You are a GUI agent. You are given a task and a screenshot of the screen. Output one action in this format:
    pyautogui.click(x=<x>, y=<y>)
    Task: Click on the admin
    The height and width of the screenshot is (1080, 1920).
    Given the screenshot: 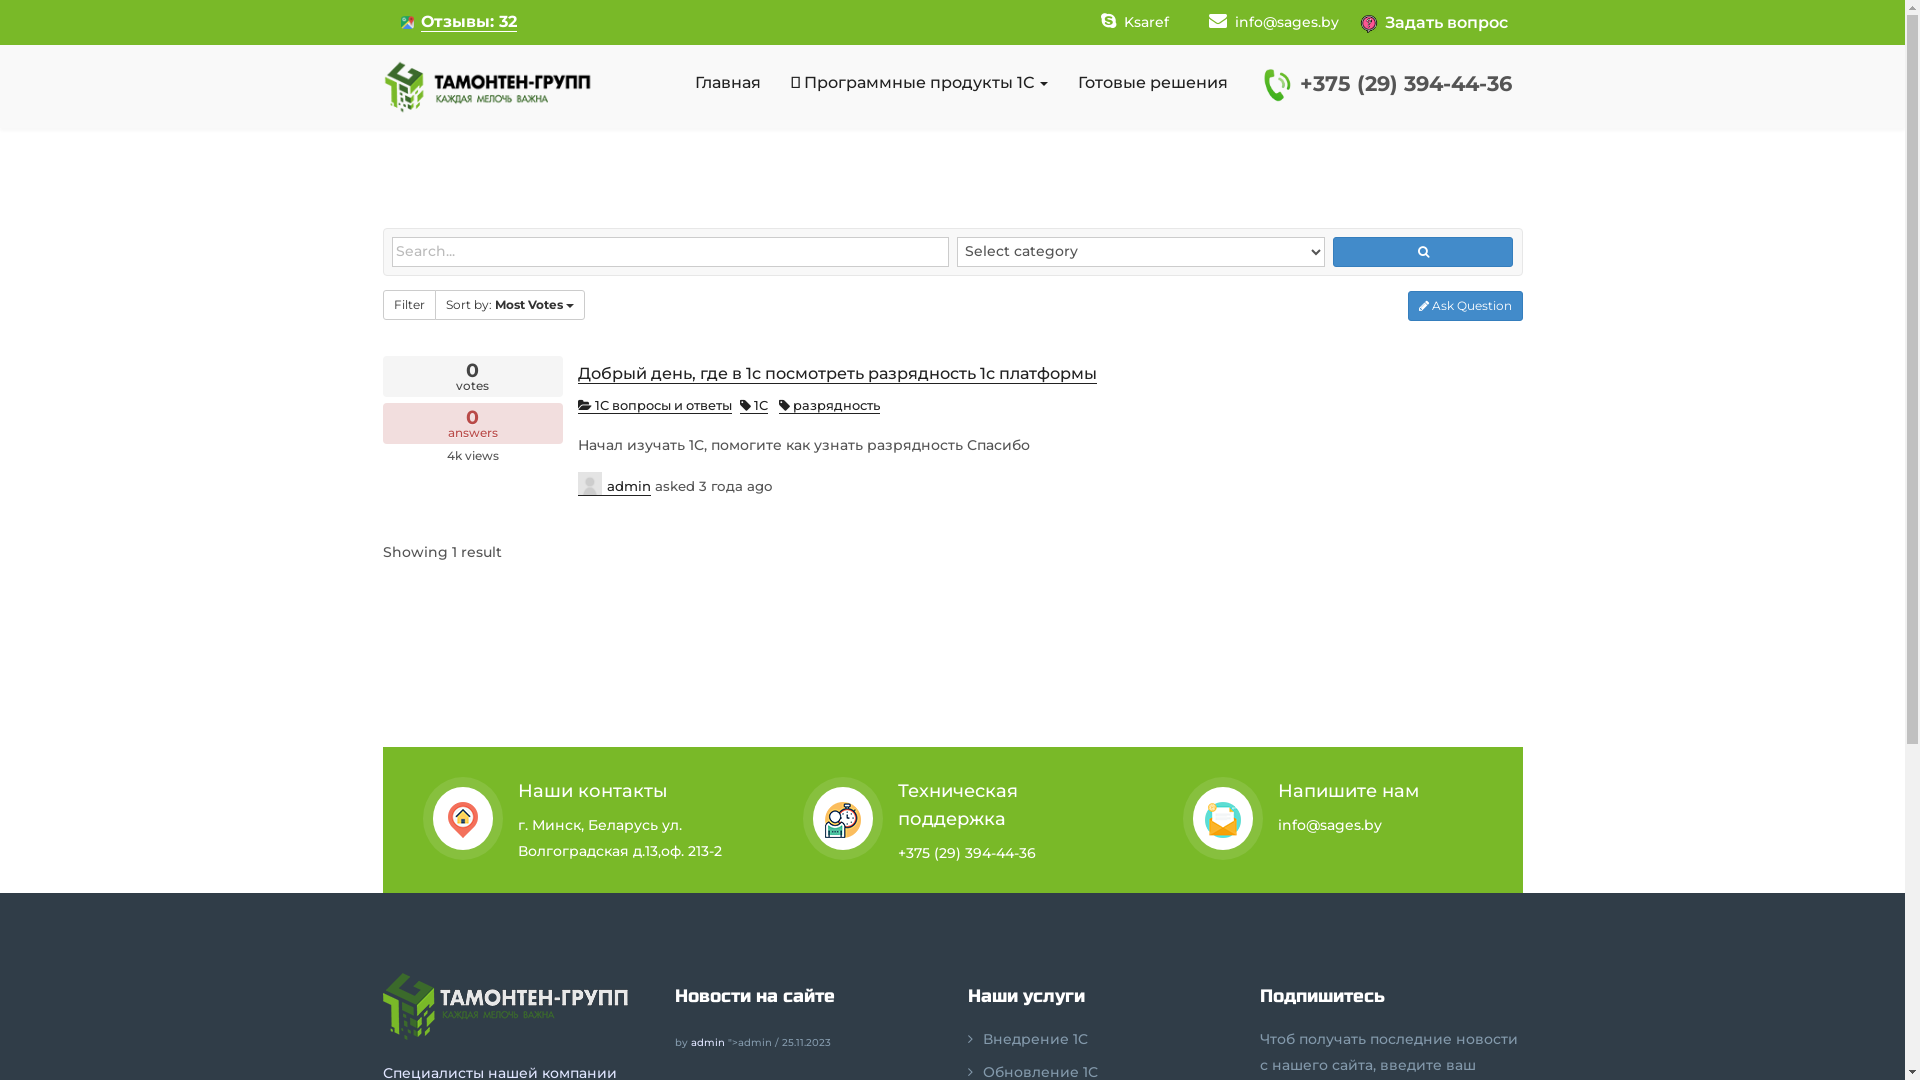 What is the action you would take?
    pyautogui.click(x=614, y=484)
    